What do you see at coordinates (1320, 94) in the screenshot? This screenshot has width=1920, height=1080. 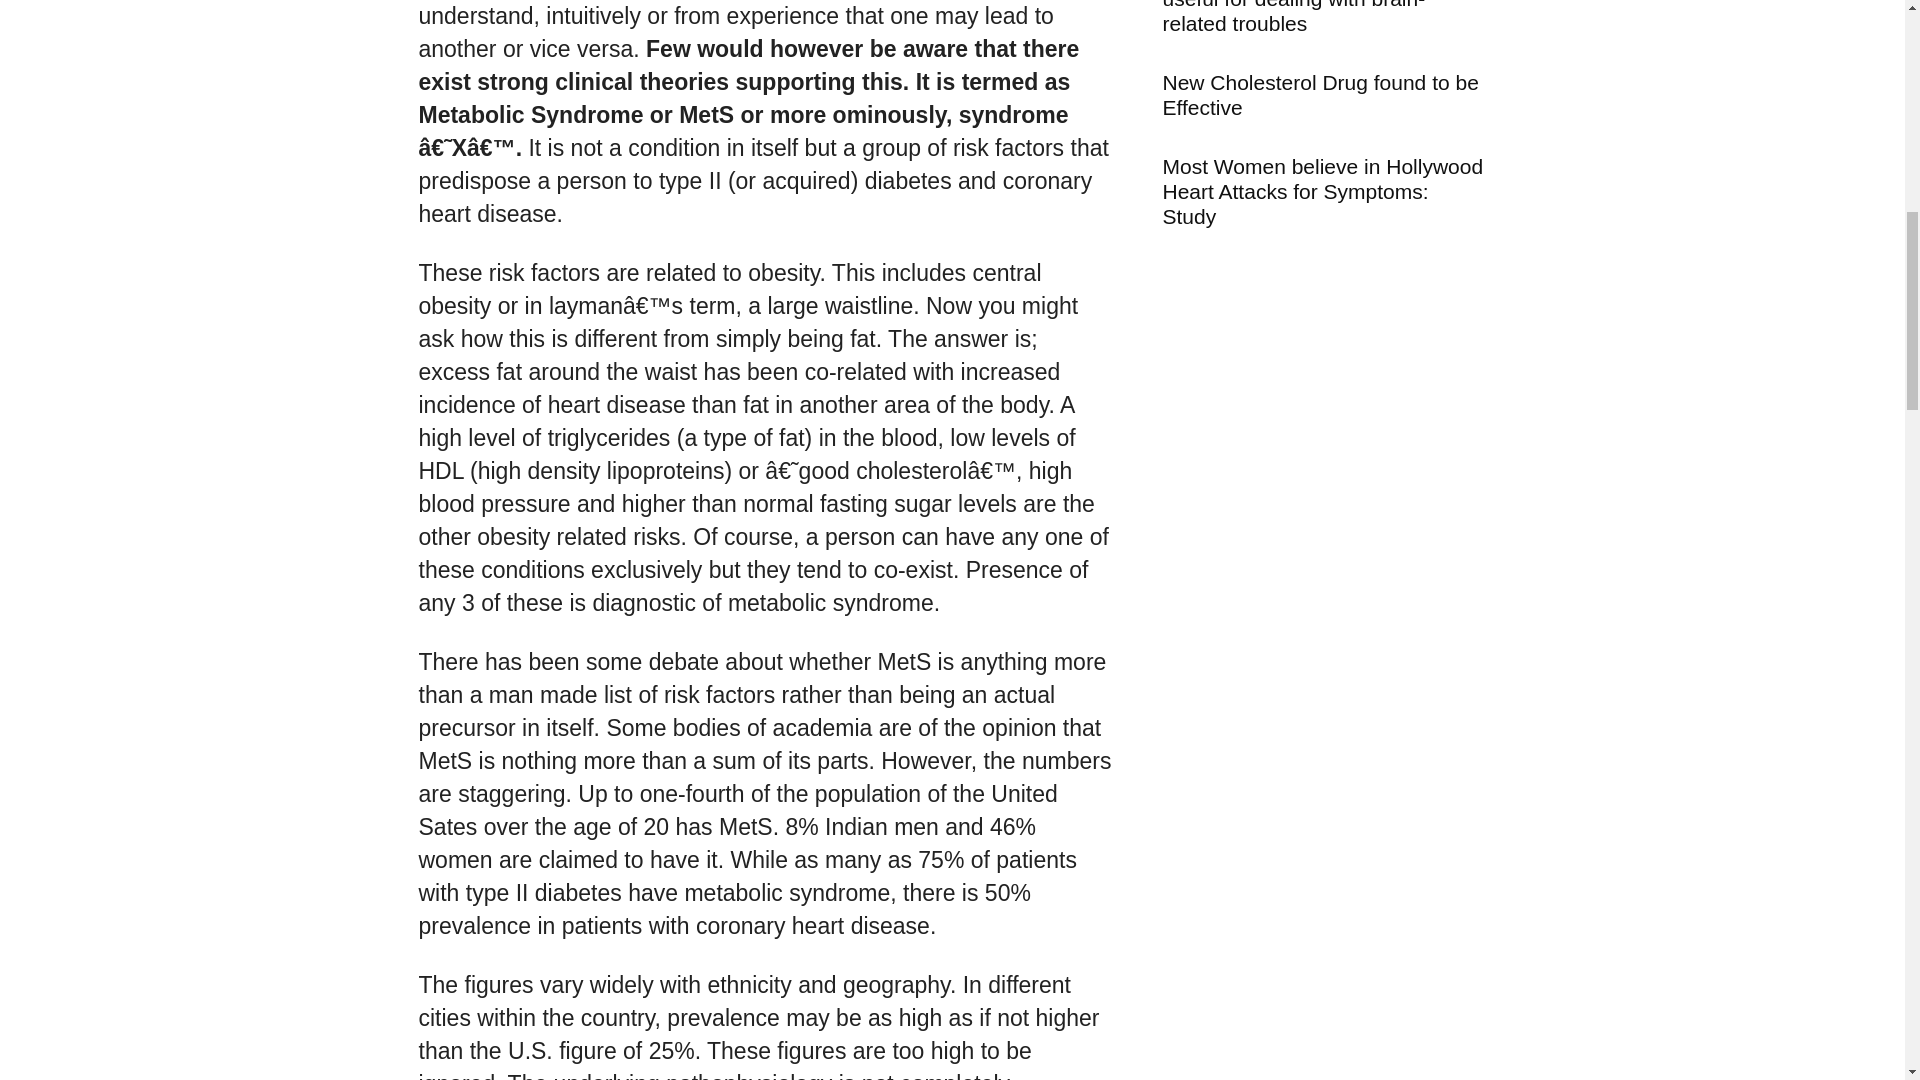 I see `New Cholesterol Drug found to be Effective` at bounding box center [1320, 94].